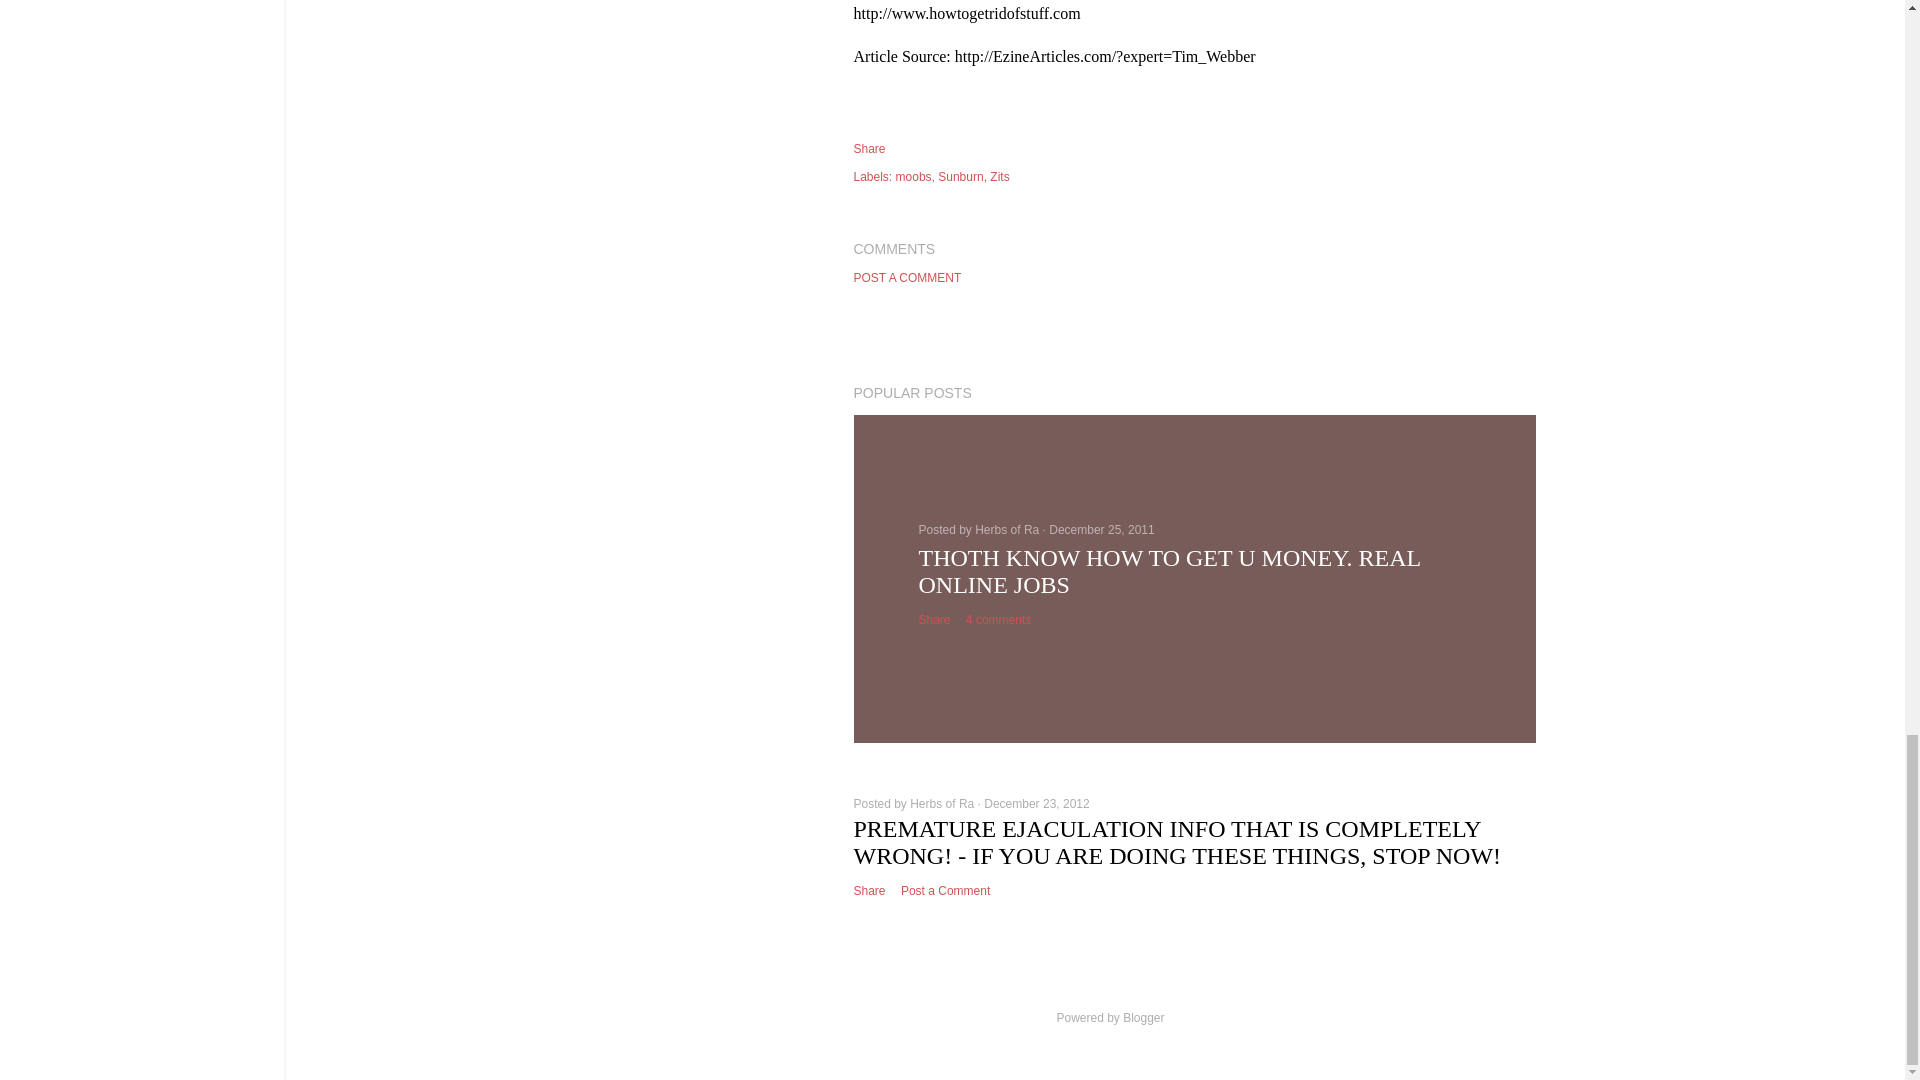 This screenshot has width=1920, height=1080. What do you see at coordinates (1100, 529) in the screenshot?
I see `December 25, 2011` at bounding box center [1100, 529].